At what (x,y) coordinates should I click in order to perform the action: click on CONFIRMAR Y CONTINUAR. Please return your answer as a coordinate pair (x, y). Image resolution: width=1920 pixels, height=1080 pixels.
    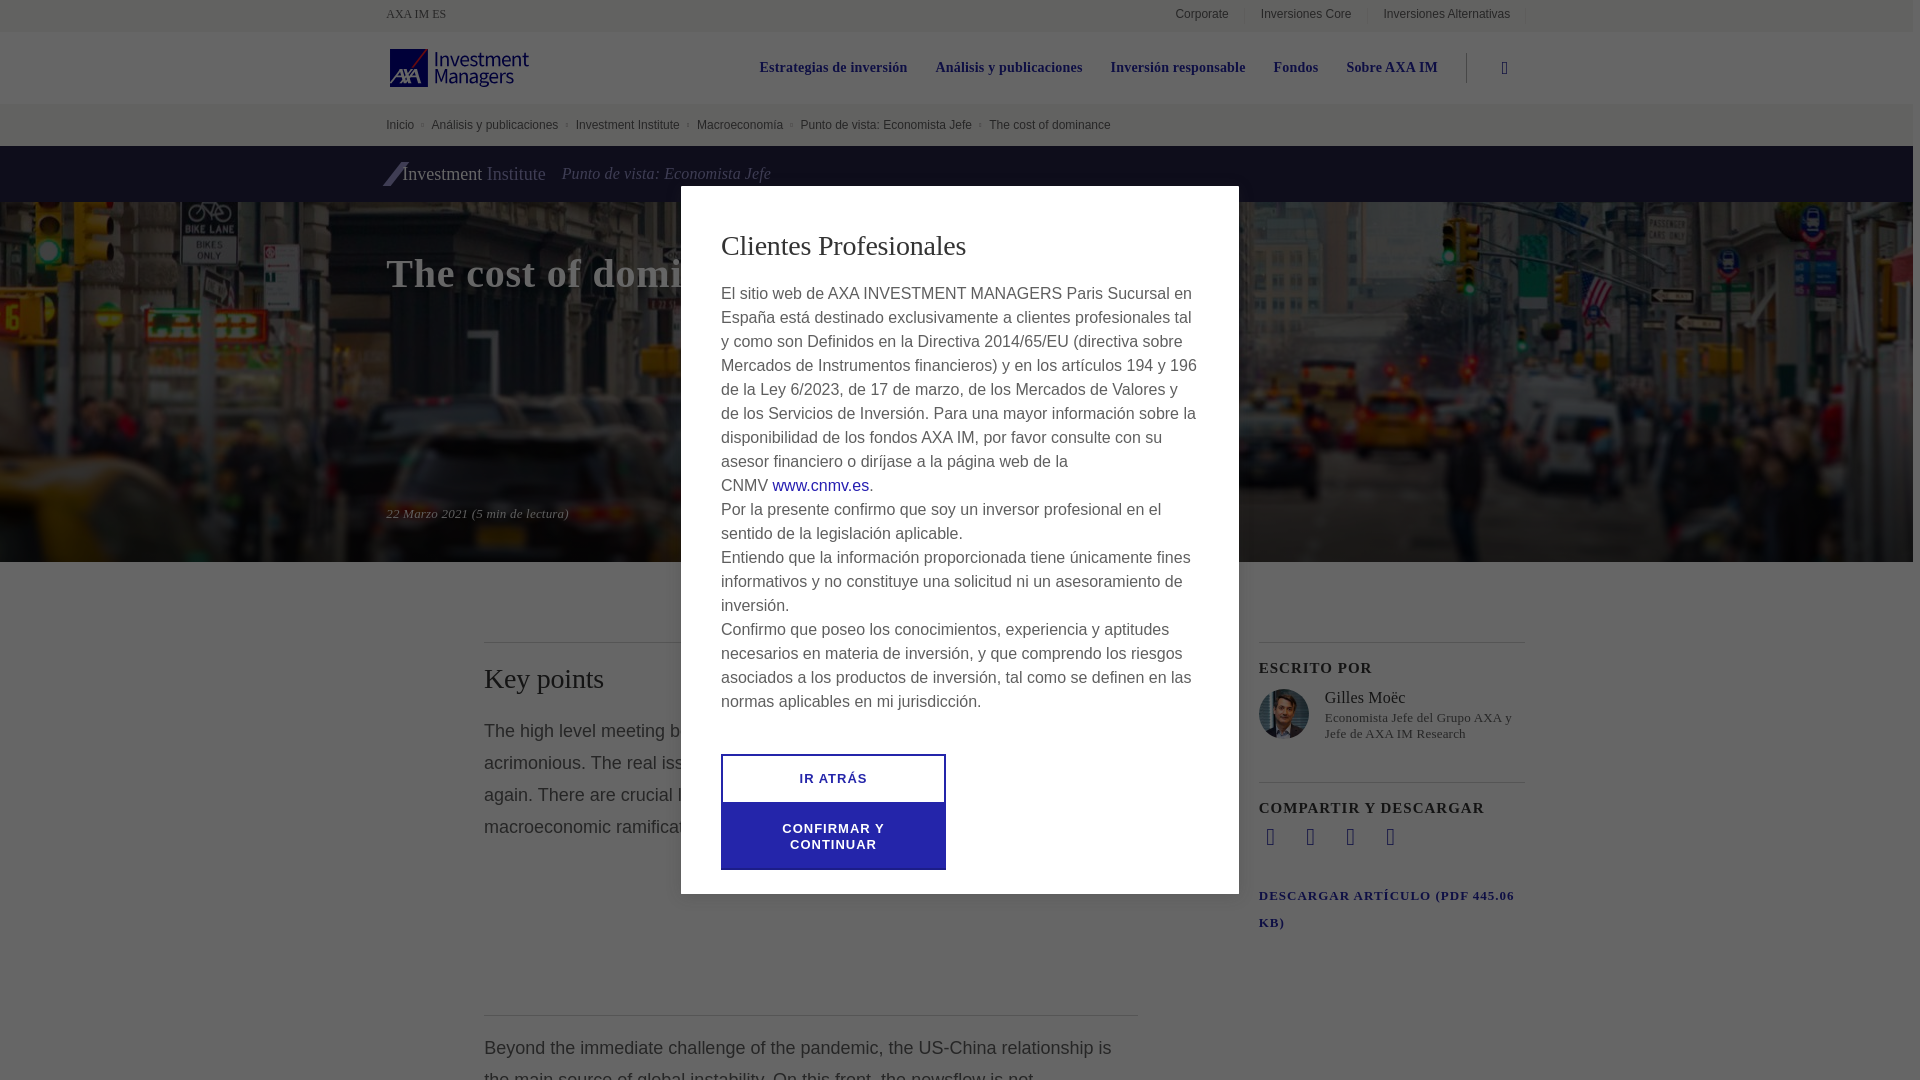
    Looking at the image, I should click on (834, 836).